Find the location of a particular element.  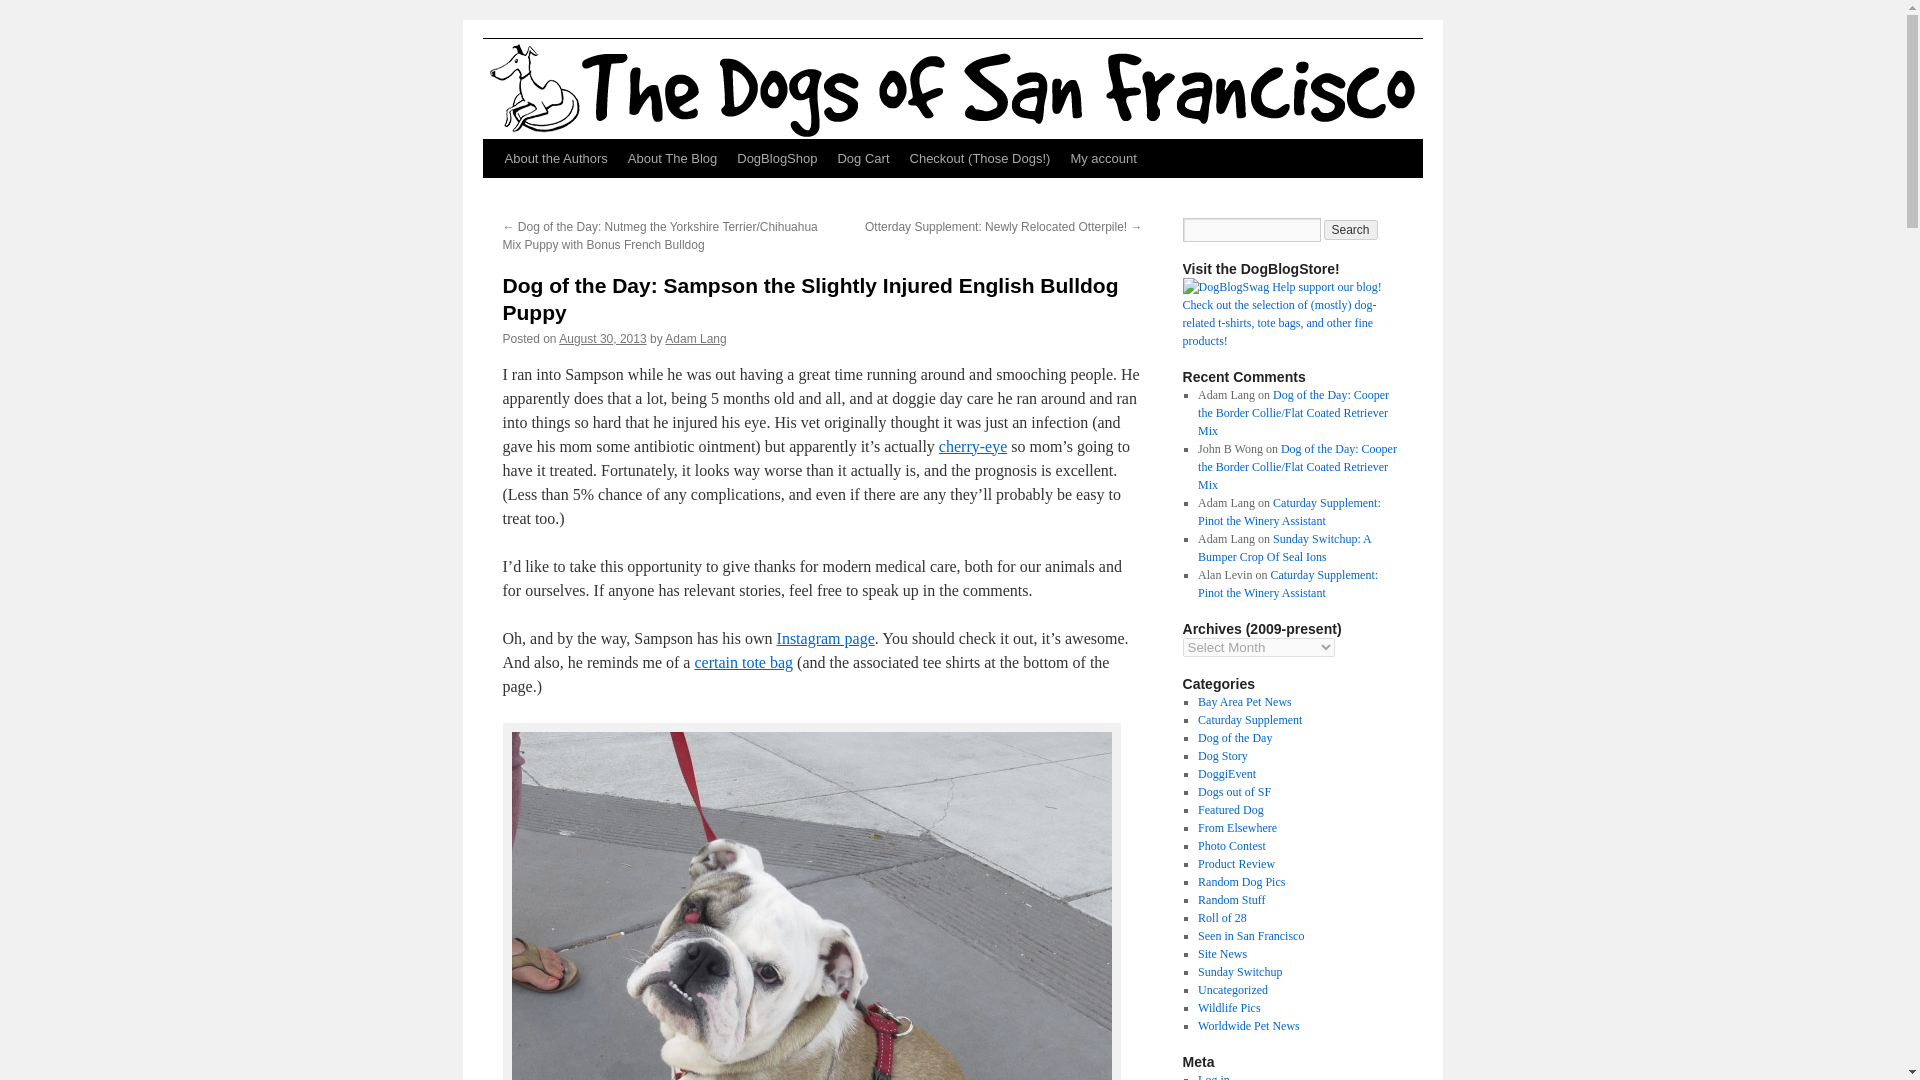

certain tote bag is located at coordinates (742, 662).